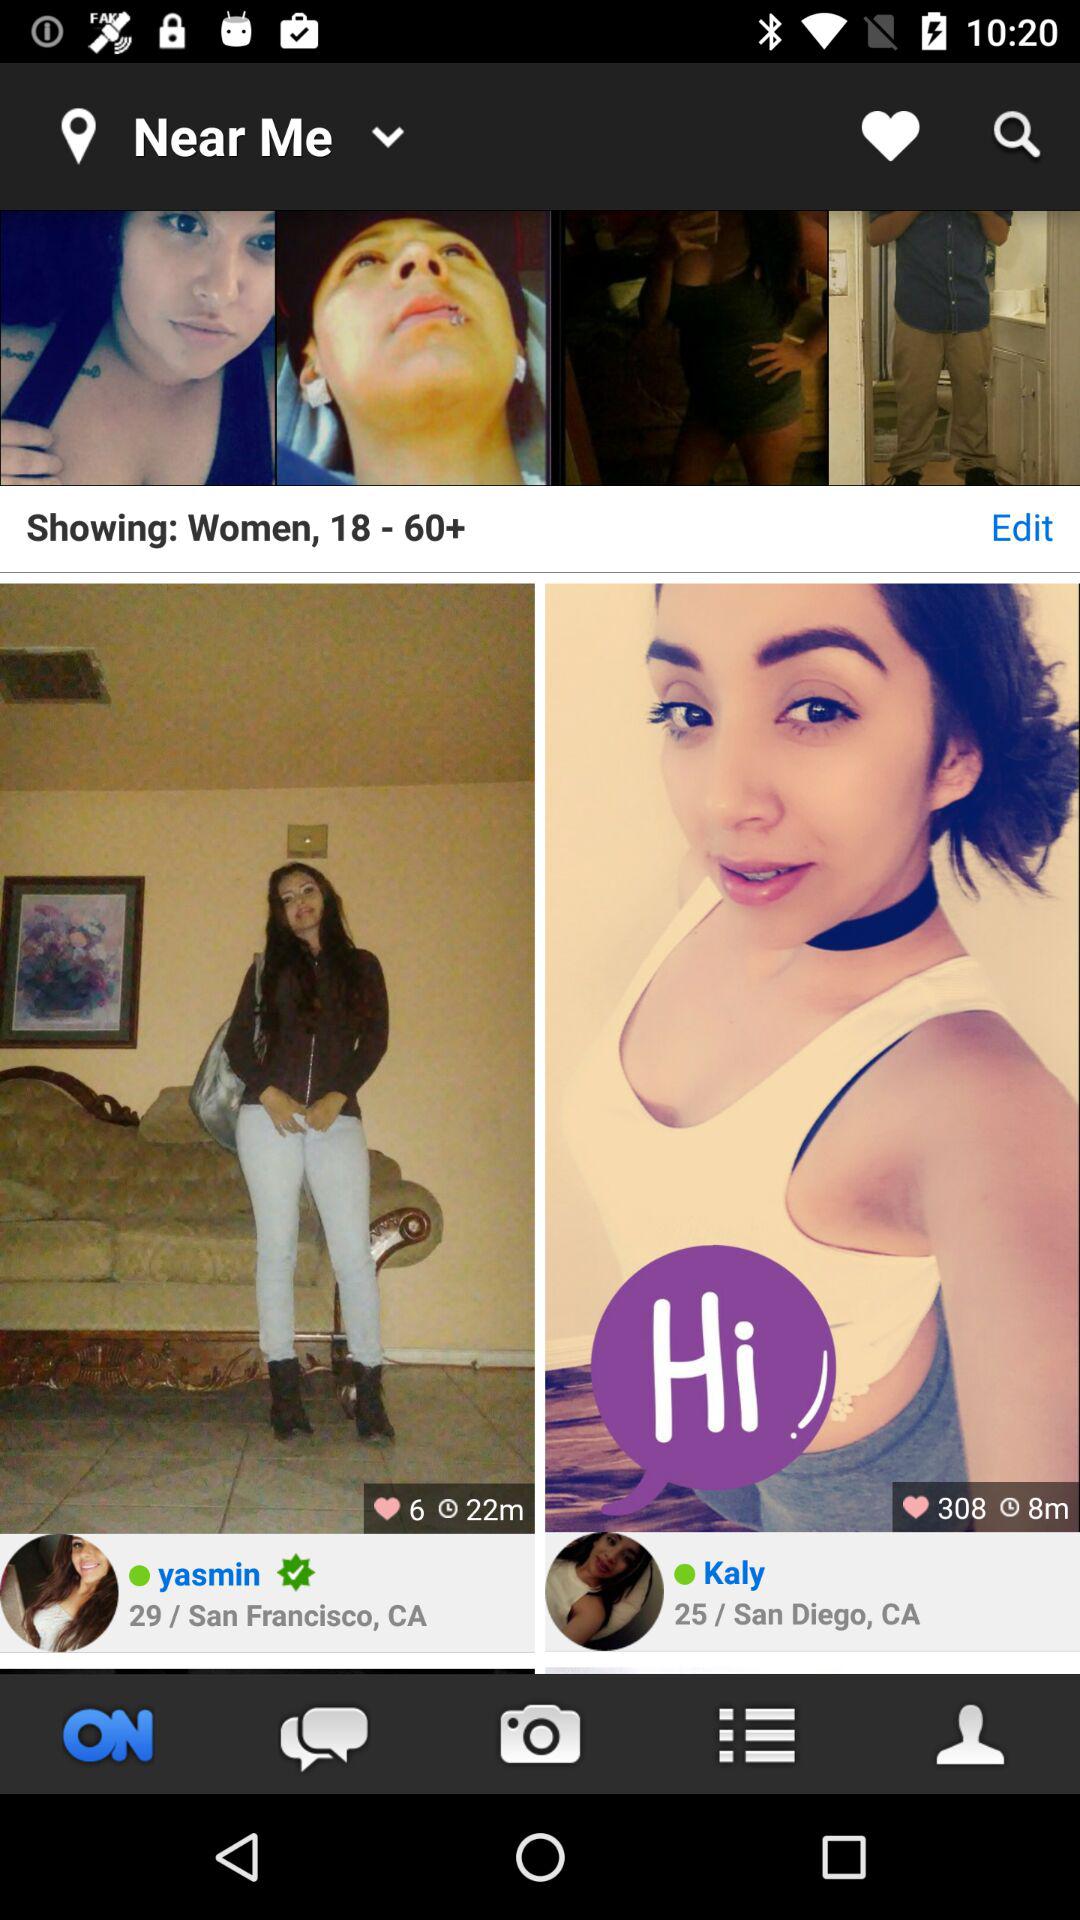  What do you see at coordinates (414, 348) in the screenshot?
I see `press item above the showing women 18` at bounding box center [414, 348].